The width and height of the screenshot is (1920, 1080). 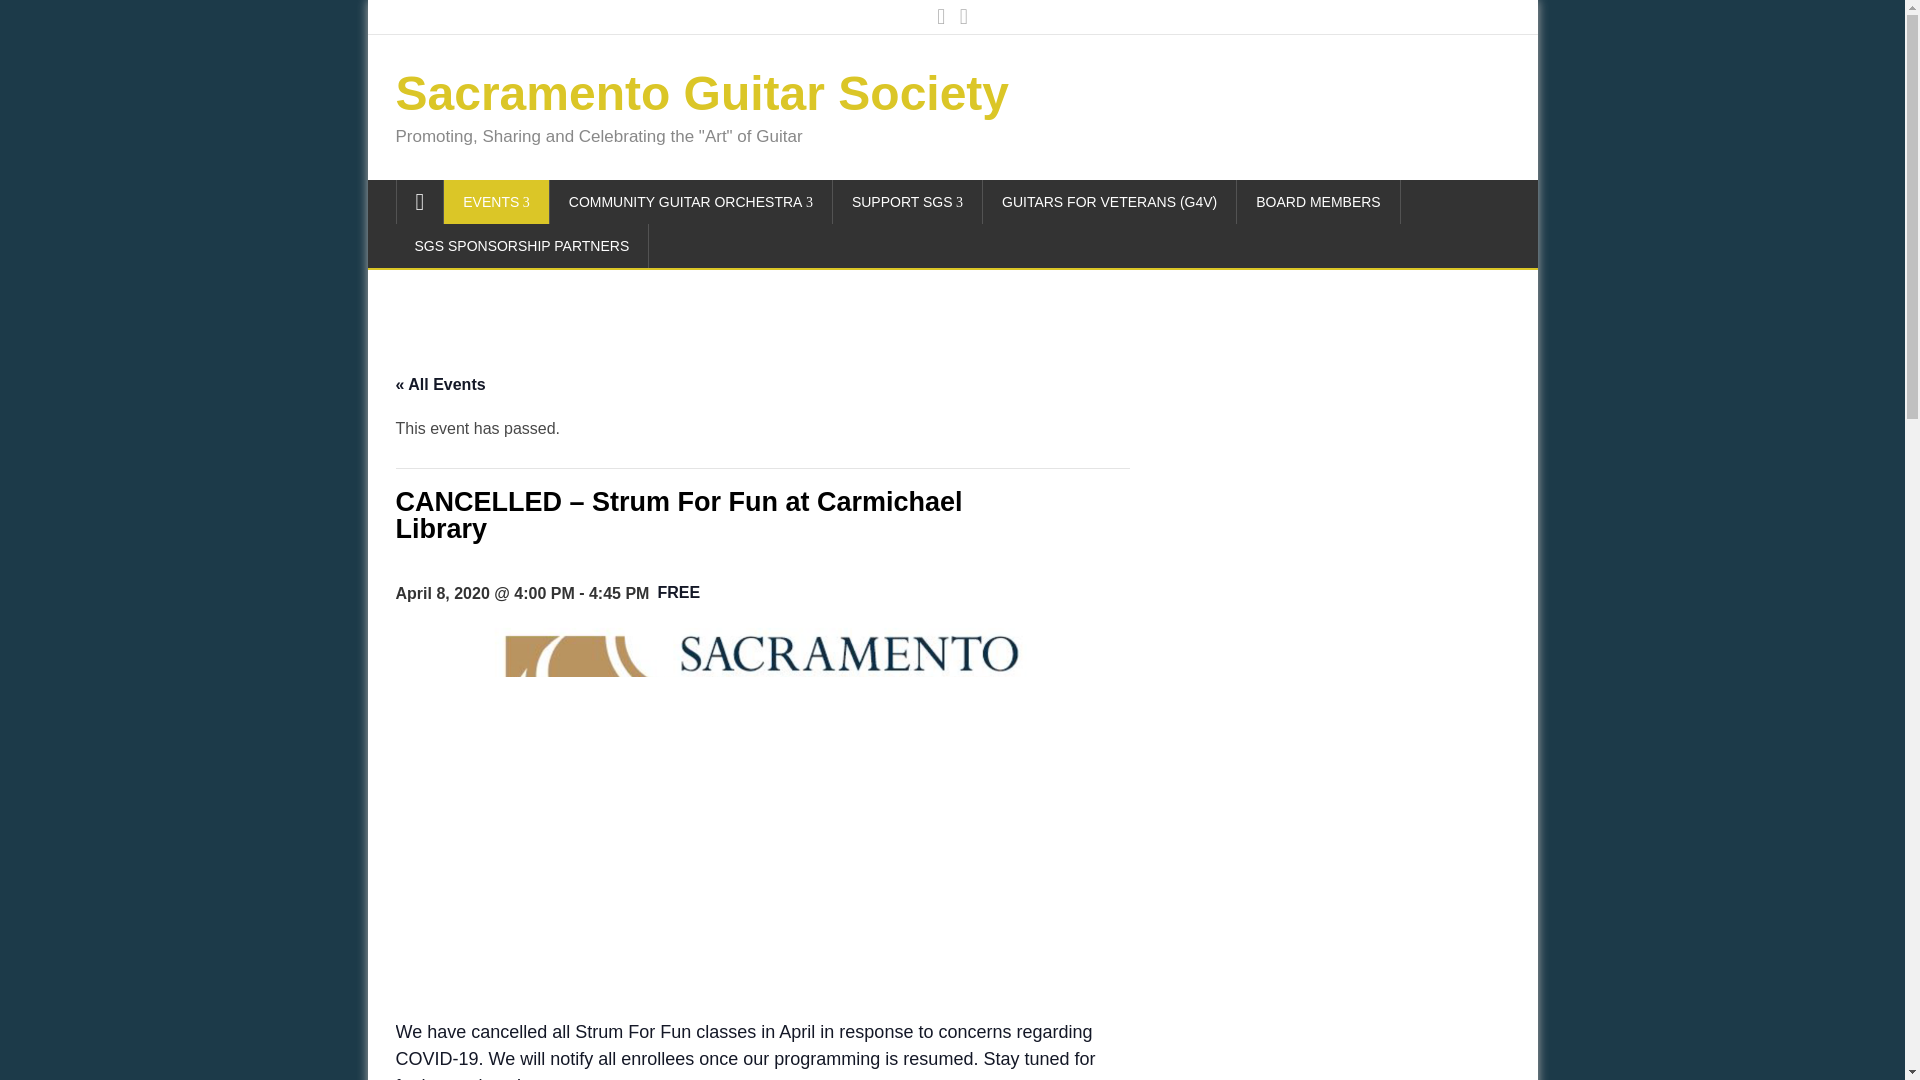 I want to click on SGS SPONSORSHIP PARTNERS, so click(x=522, y=245).